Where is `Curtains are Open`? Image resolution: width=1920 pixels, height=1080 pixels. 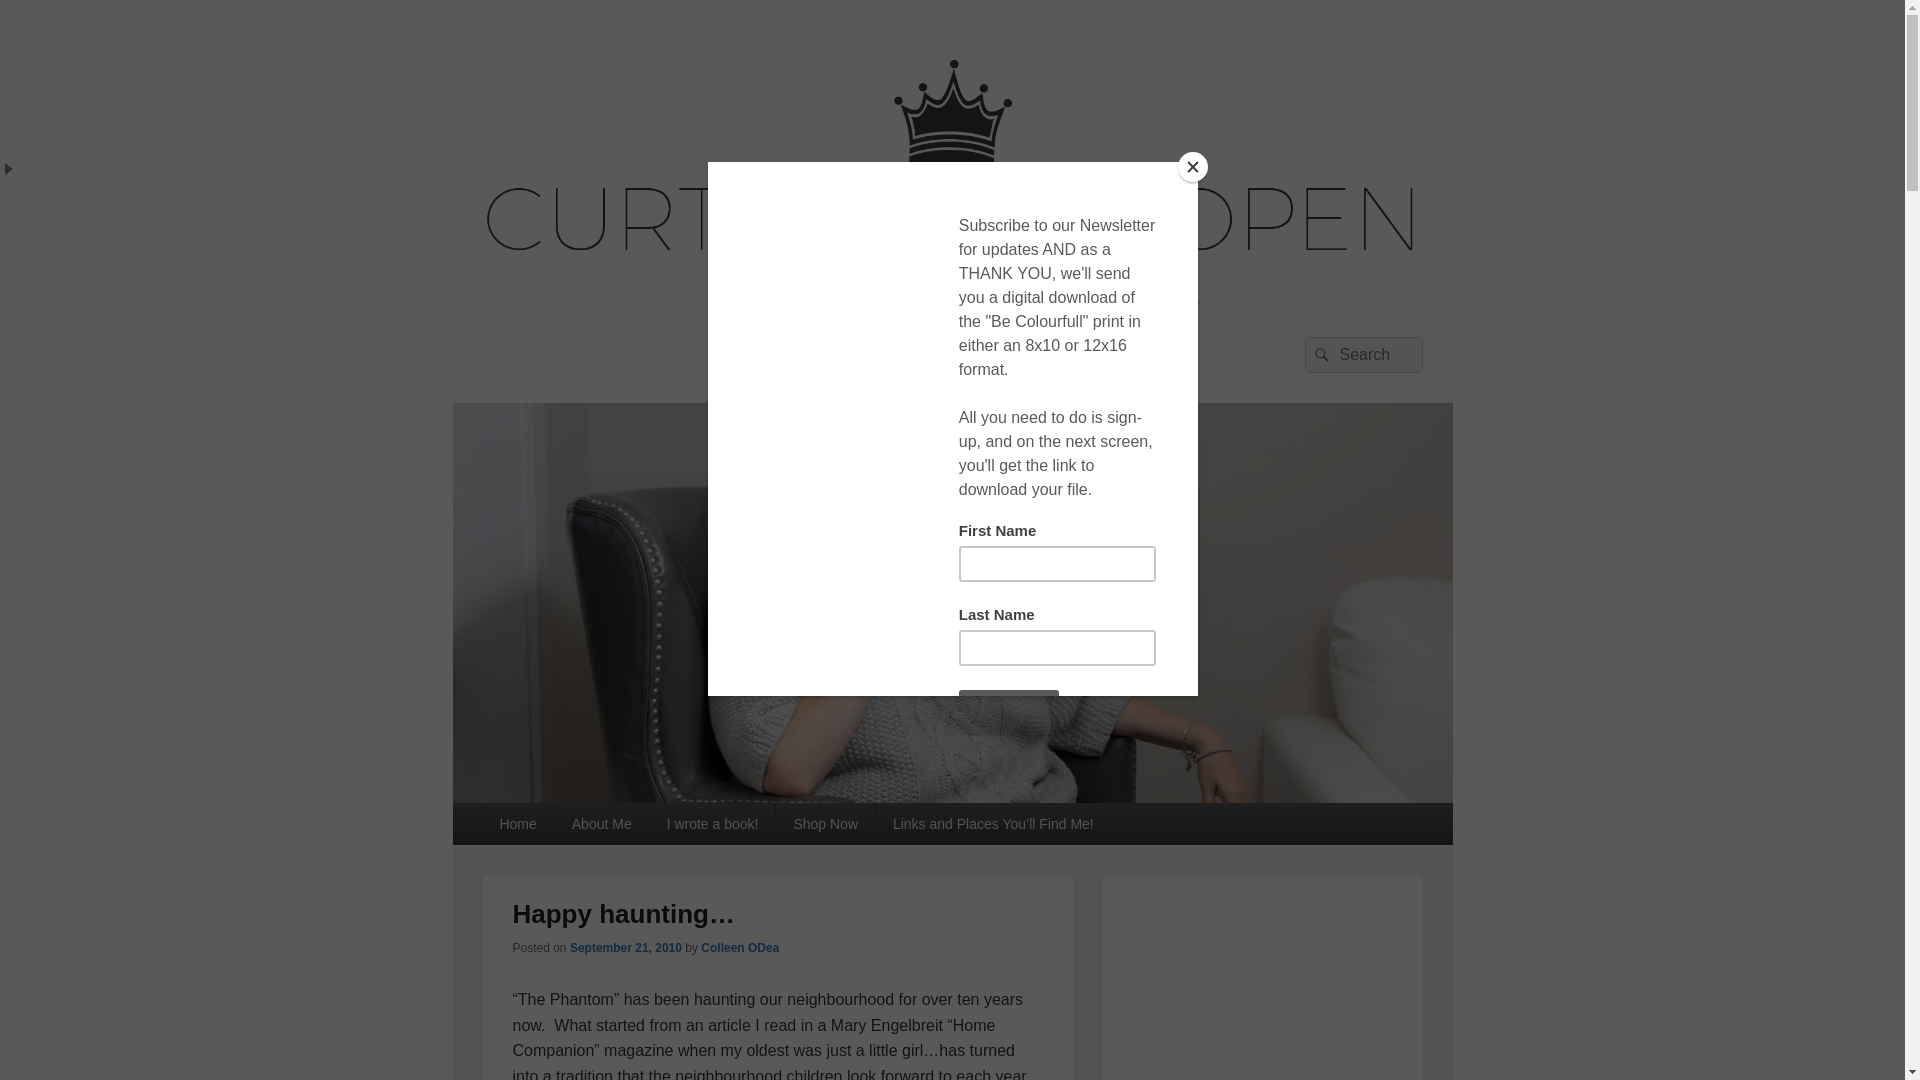
Curtains are Open is located at coordinates (638, 360).